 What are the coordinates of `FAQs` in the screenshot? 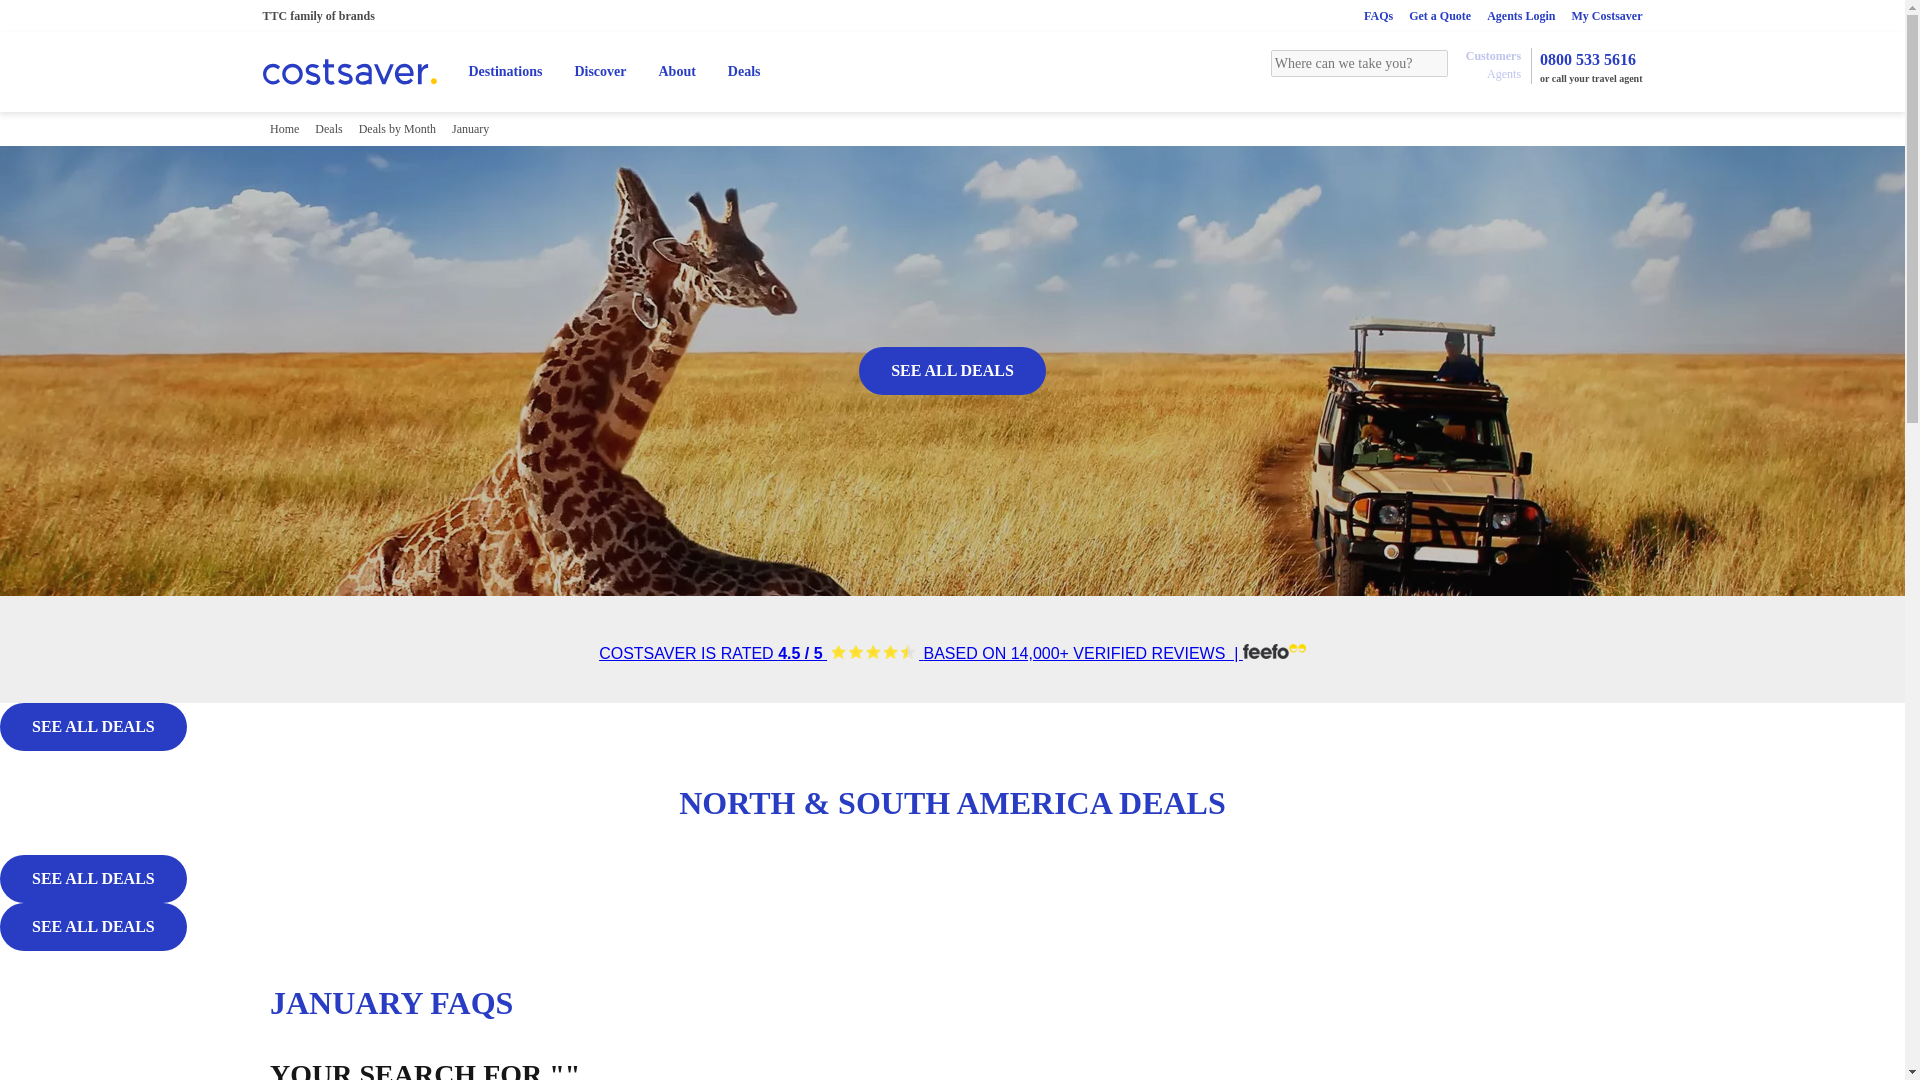 It's located at (1378, 15).